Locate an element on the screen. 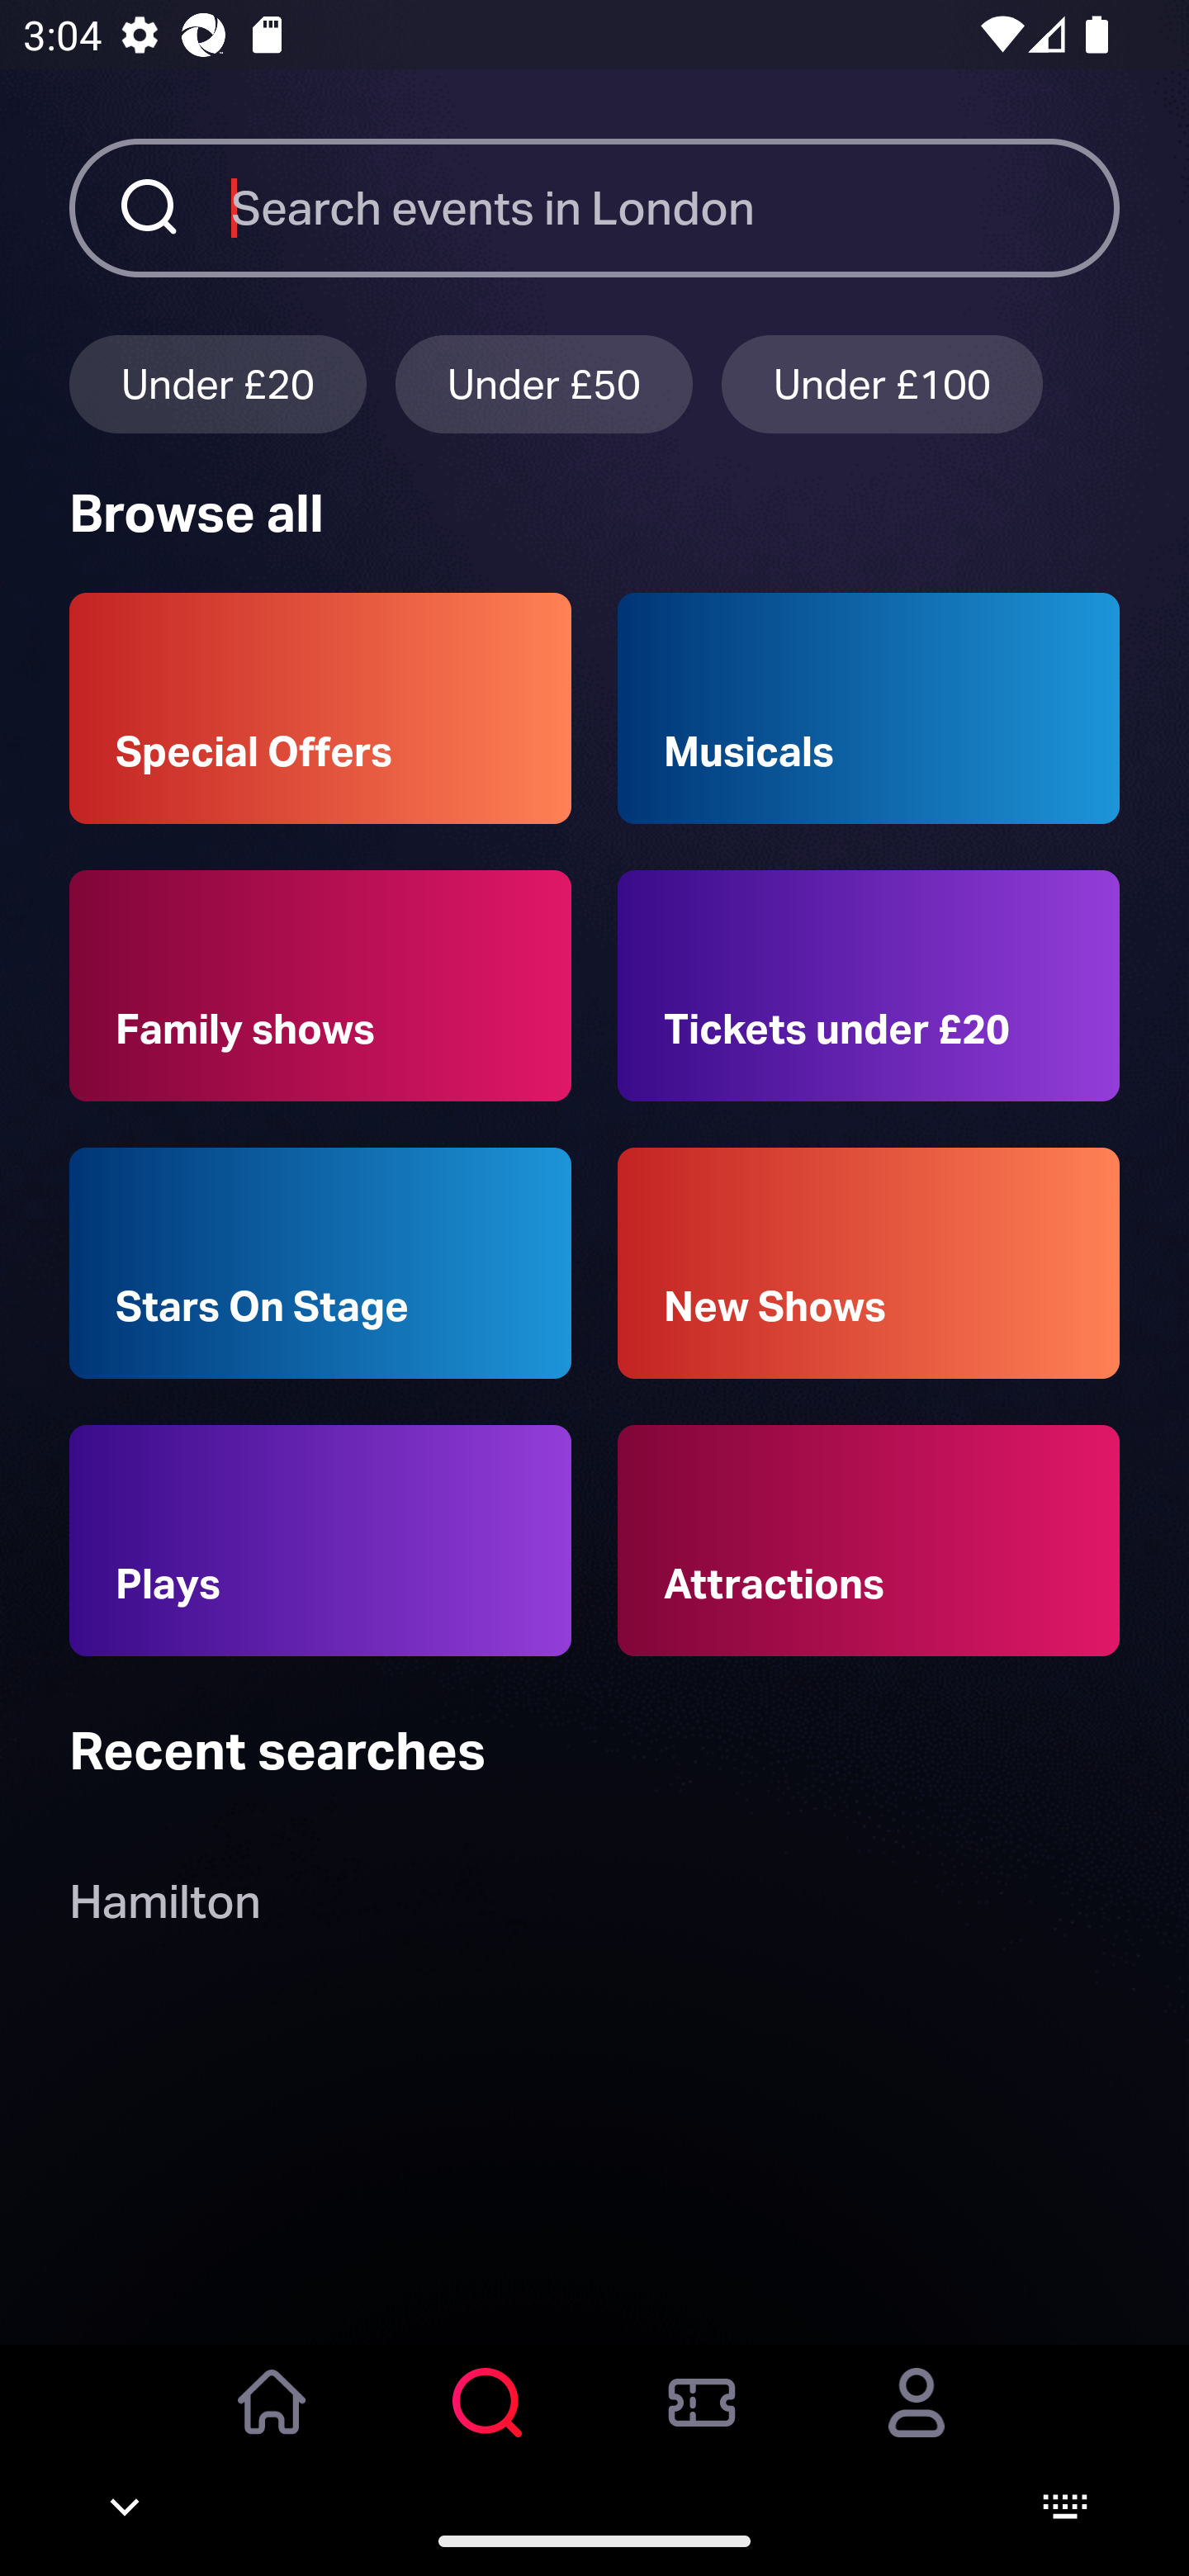 The height and width of the screenshot is (2576, 1189). Under £50 is located at coordinates (544, 383).